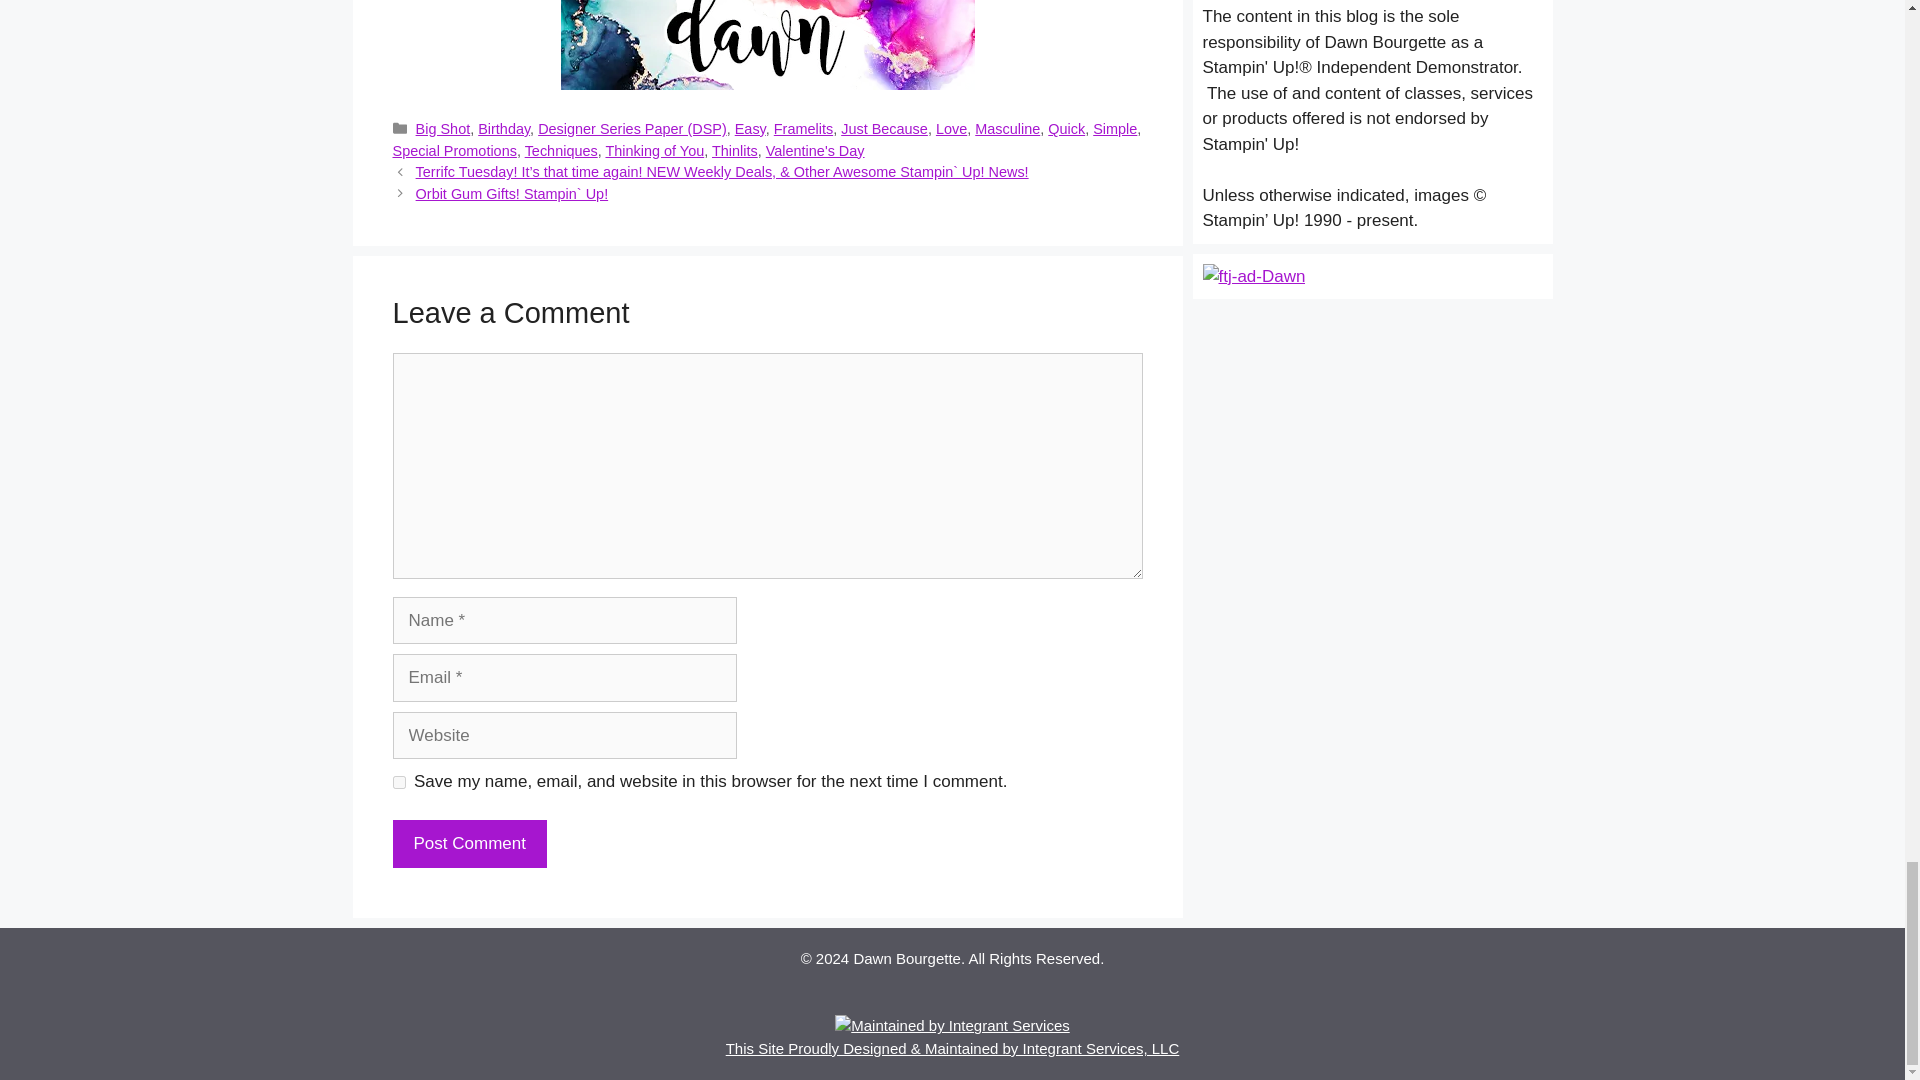  I want to click on Birthday, so click(504, 128).